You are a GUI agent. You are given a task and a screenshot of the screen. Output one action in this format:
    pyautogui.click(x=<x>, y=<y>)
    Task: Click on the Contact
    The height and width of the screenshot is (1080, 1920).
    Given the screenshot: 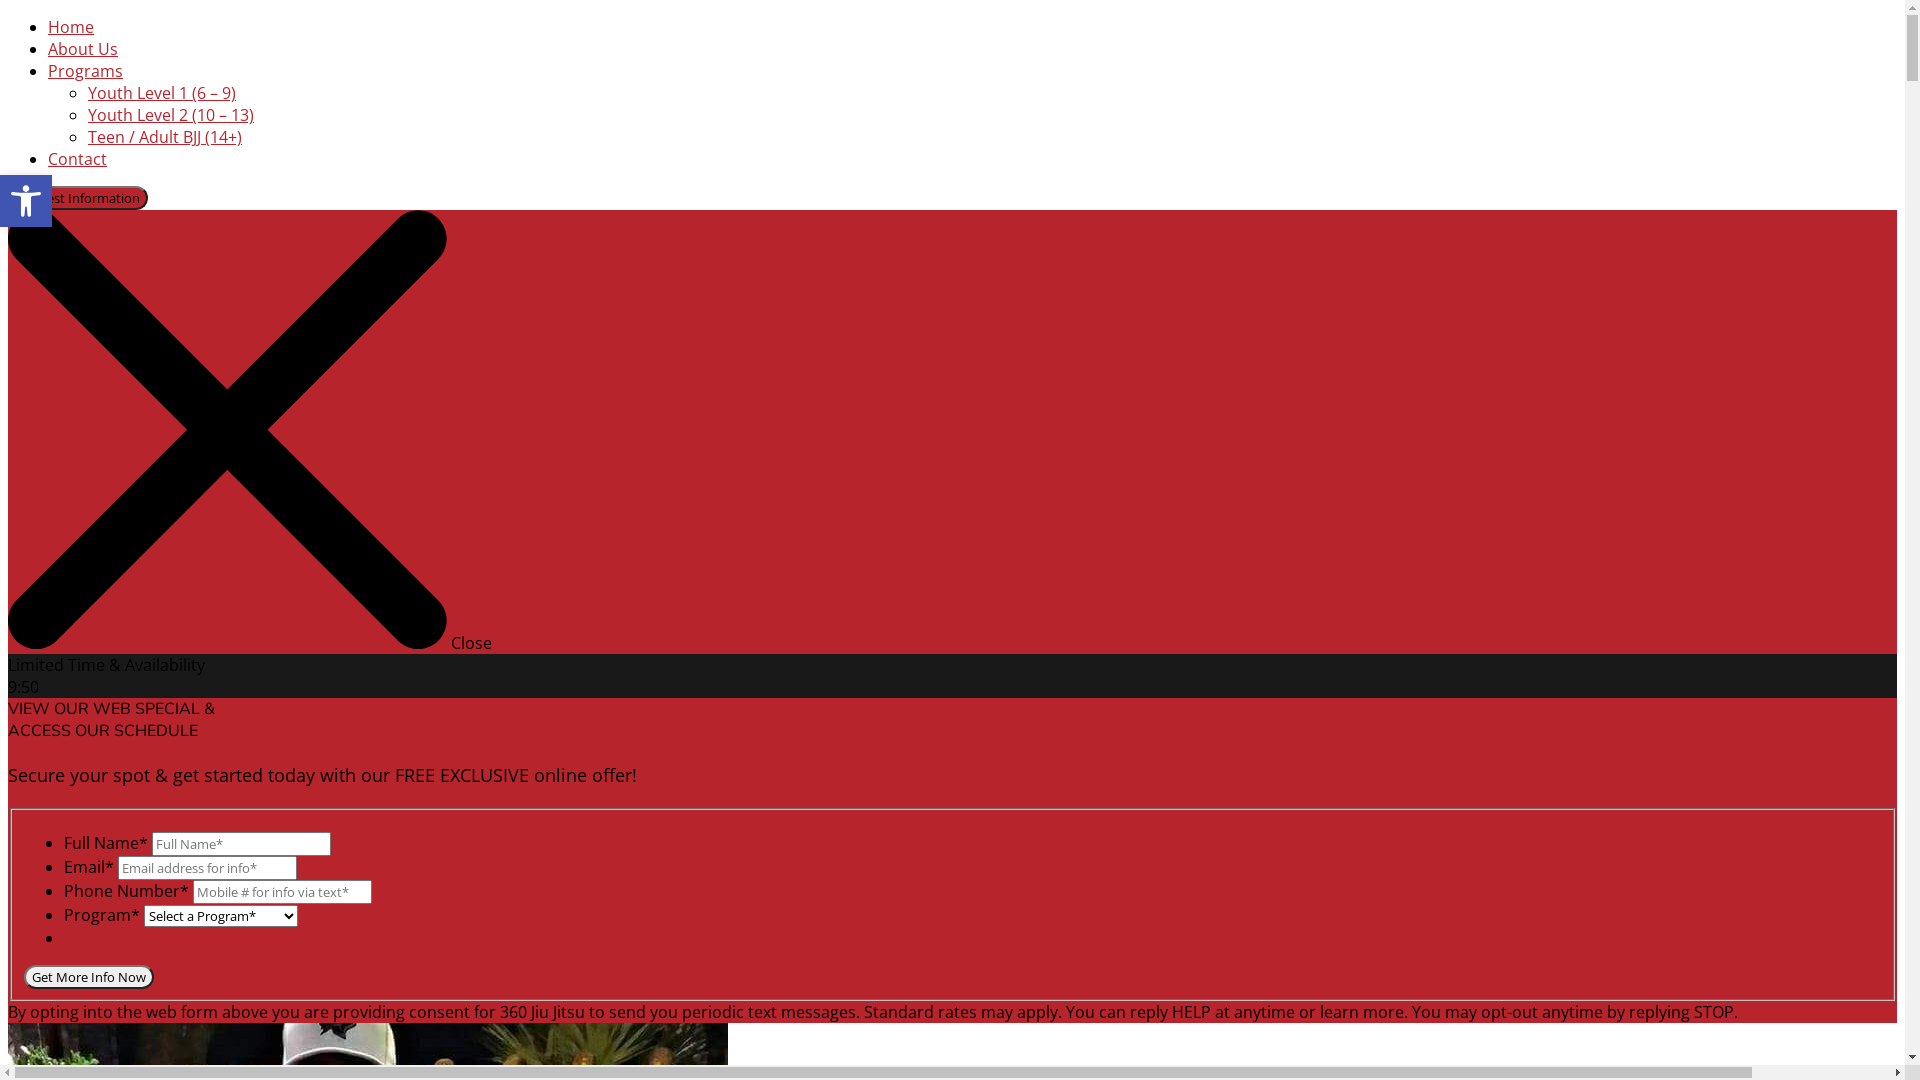 What is the action you would take?
    pyautogui.click(x=78, y=159)
    